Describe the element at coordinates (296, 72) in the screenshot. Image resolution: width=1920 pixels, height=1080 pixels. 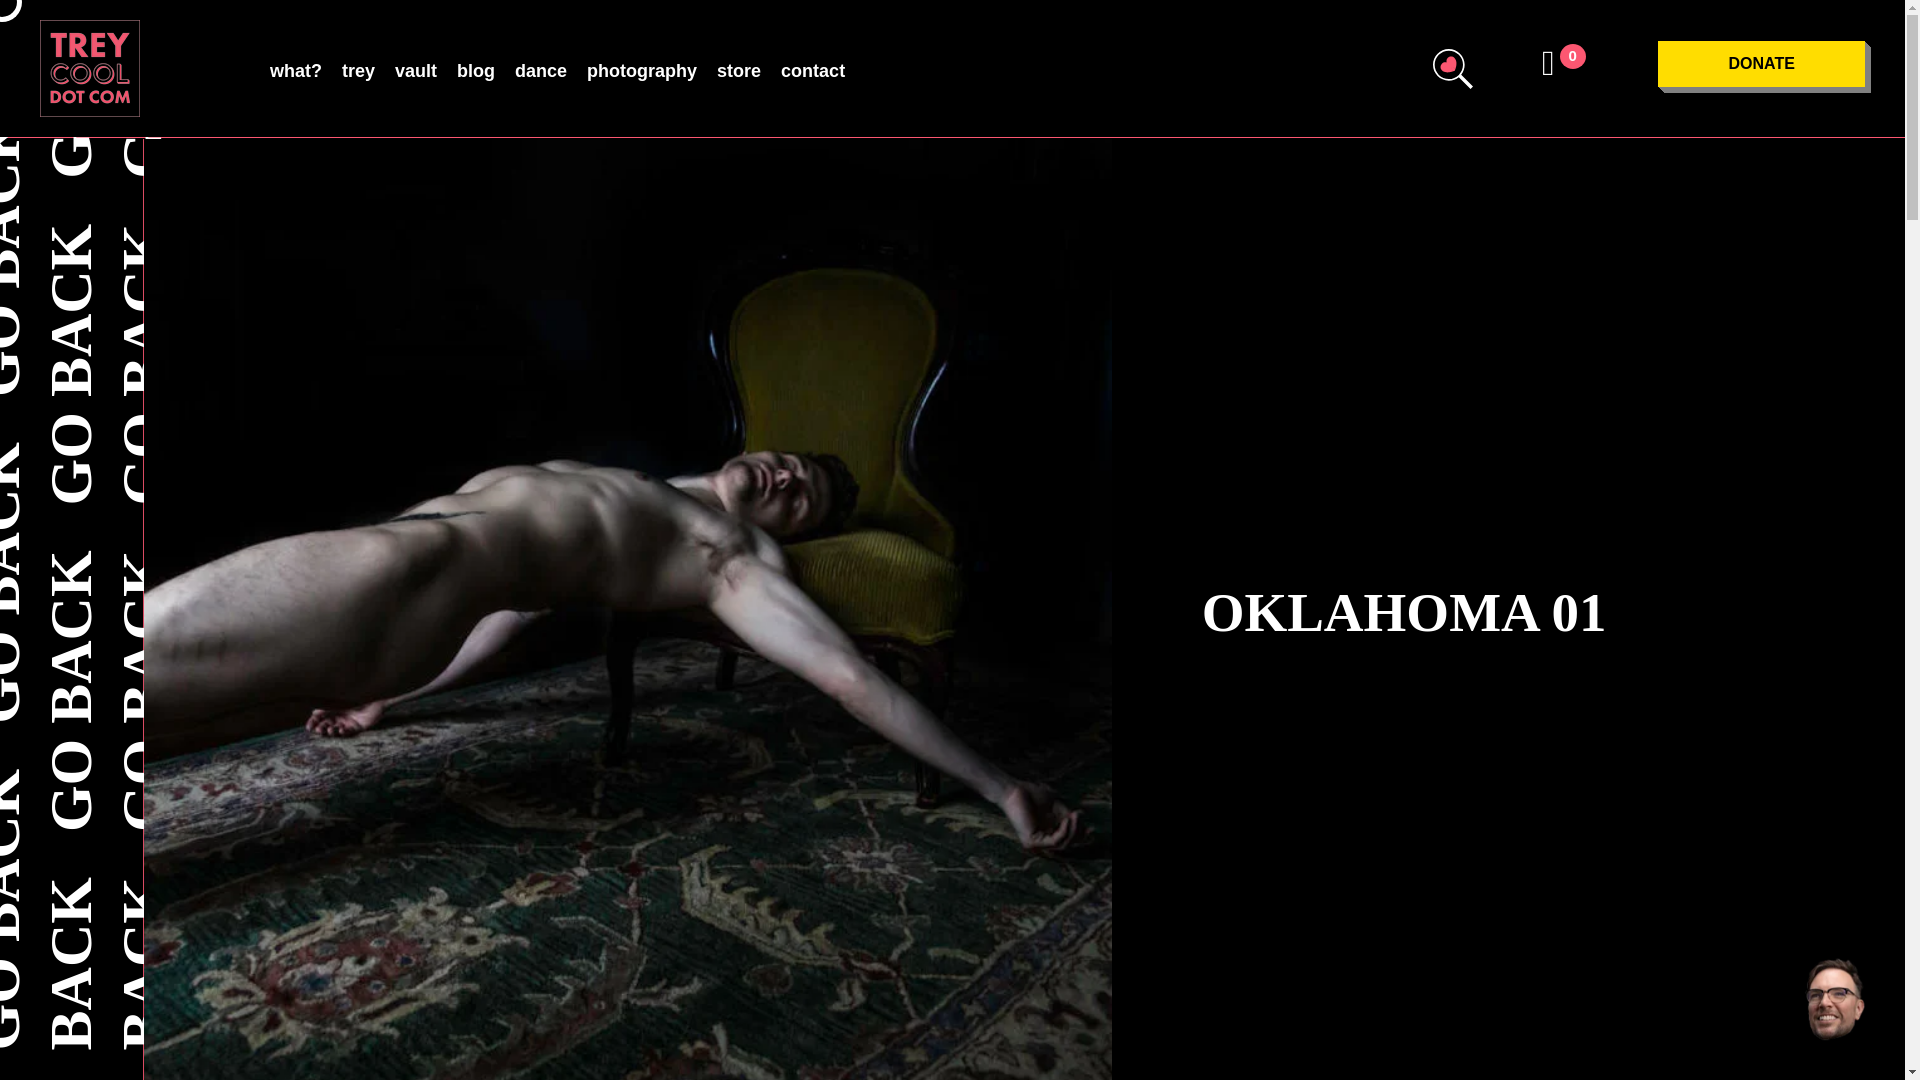
I see `what?` at that location.